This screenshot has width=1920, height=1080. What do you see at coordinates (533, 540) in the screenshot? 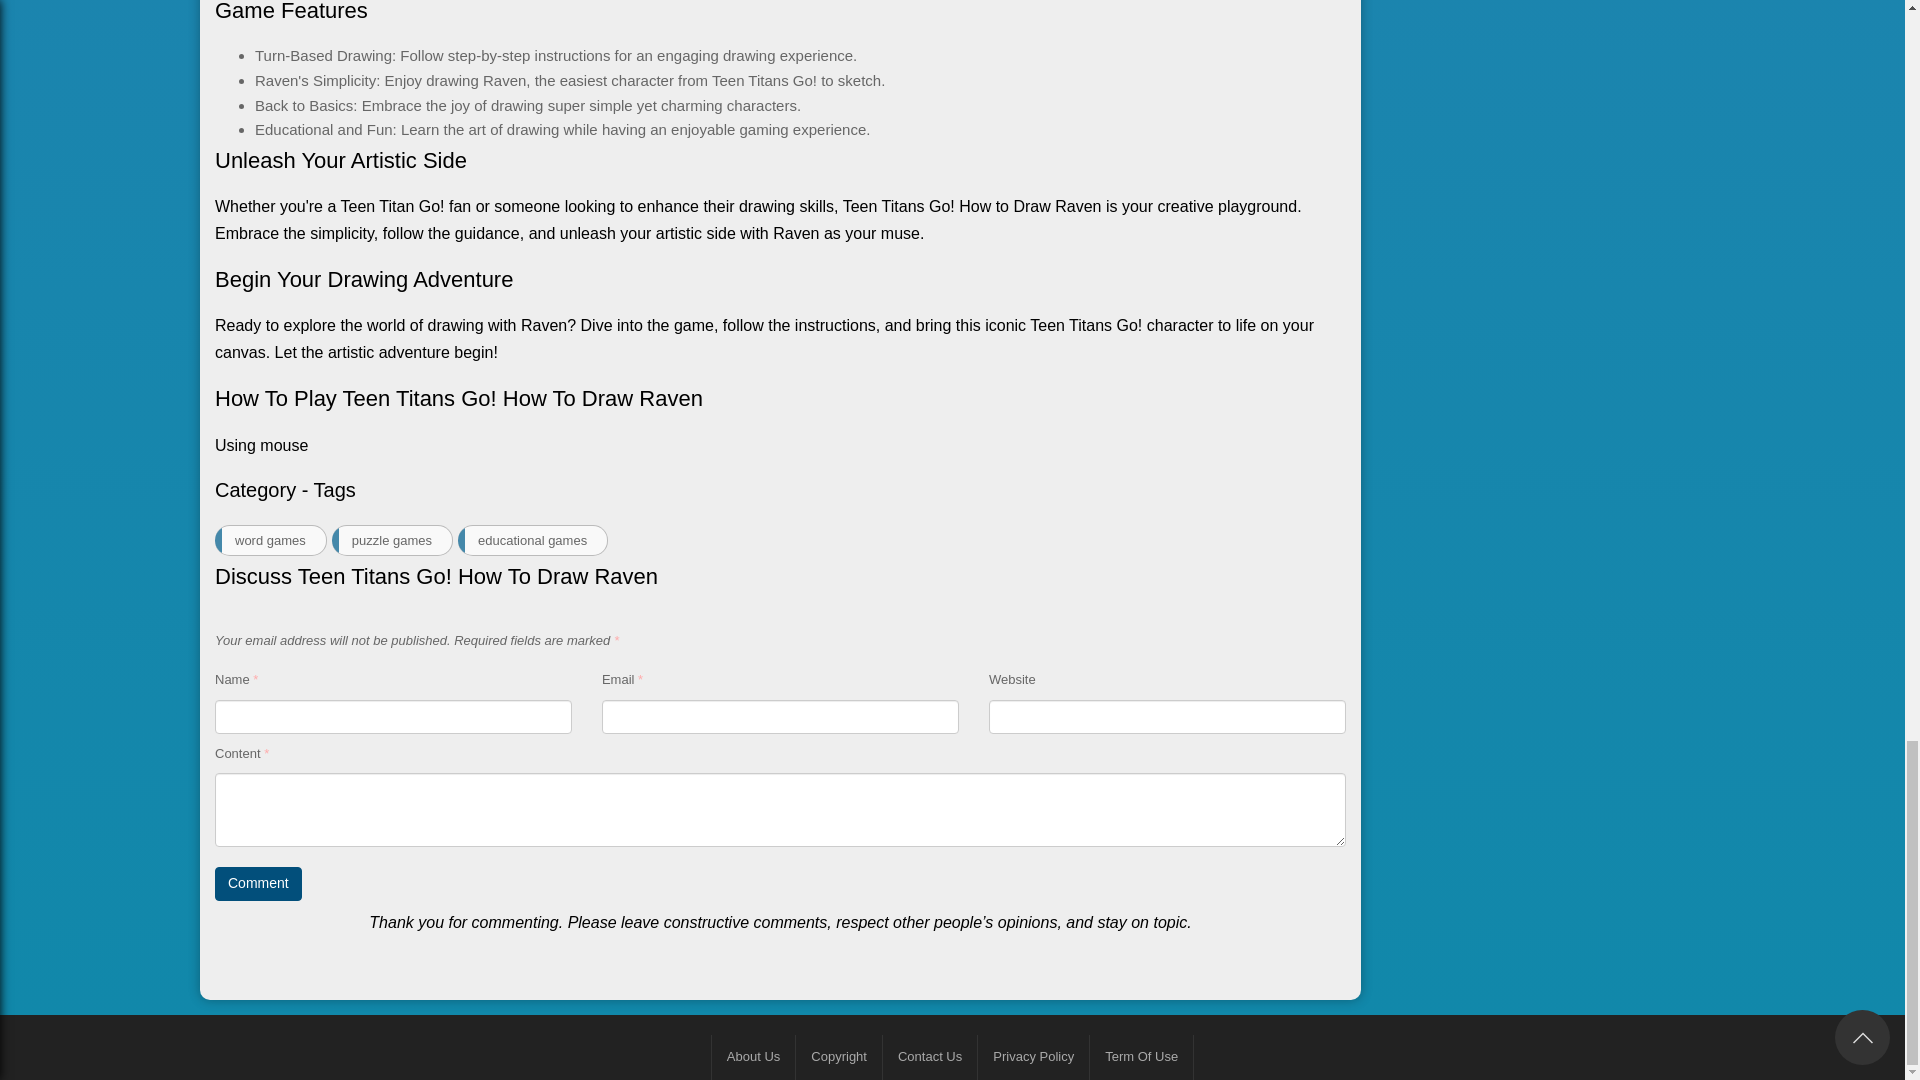
I see `educational games` at bounding box center [533, 540].